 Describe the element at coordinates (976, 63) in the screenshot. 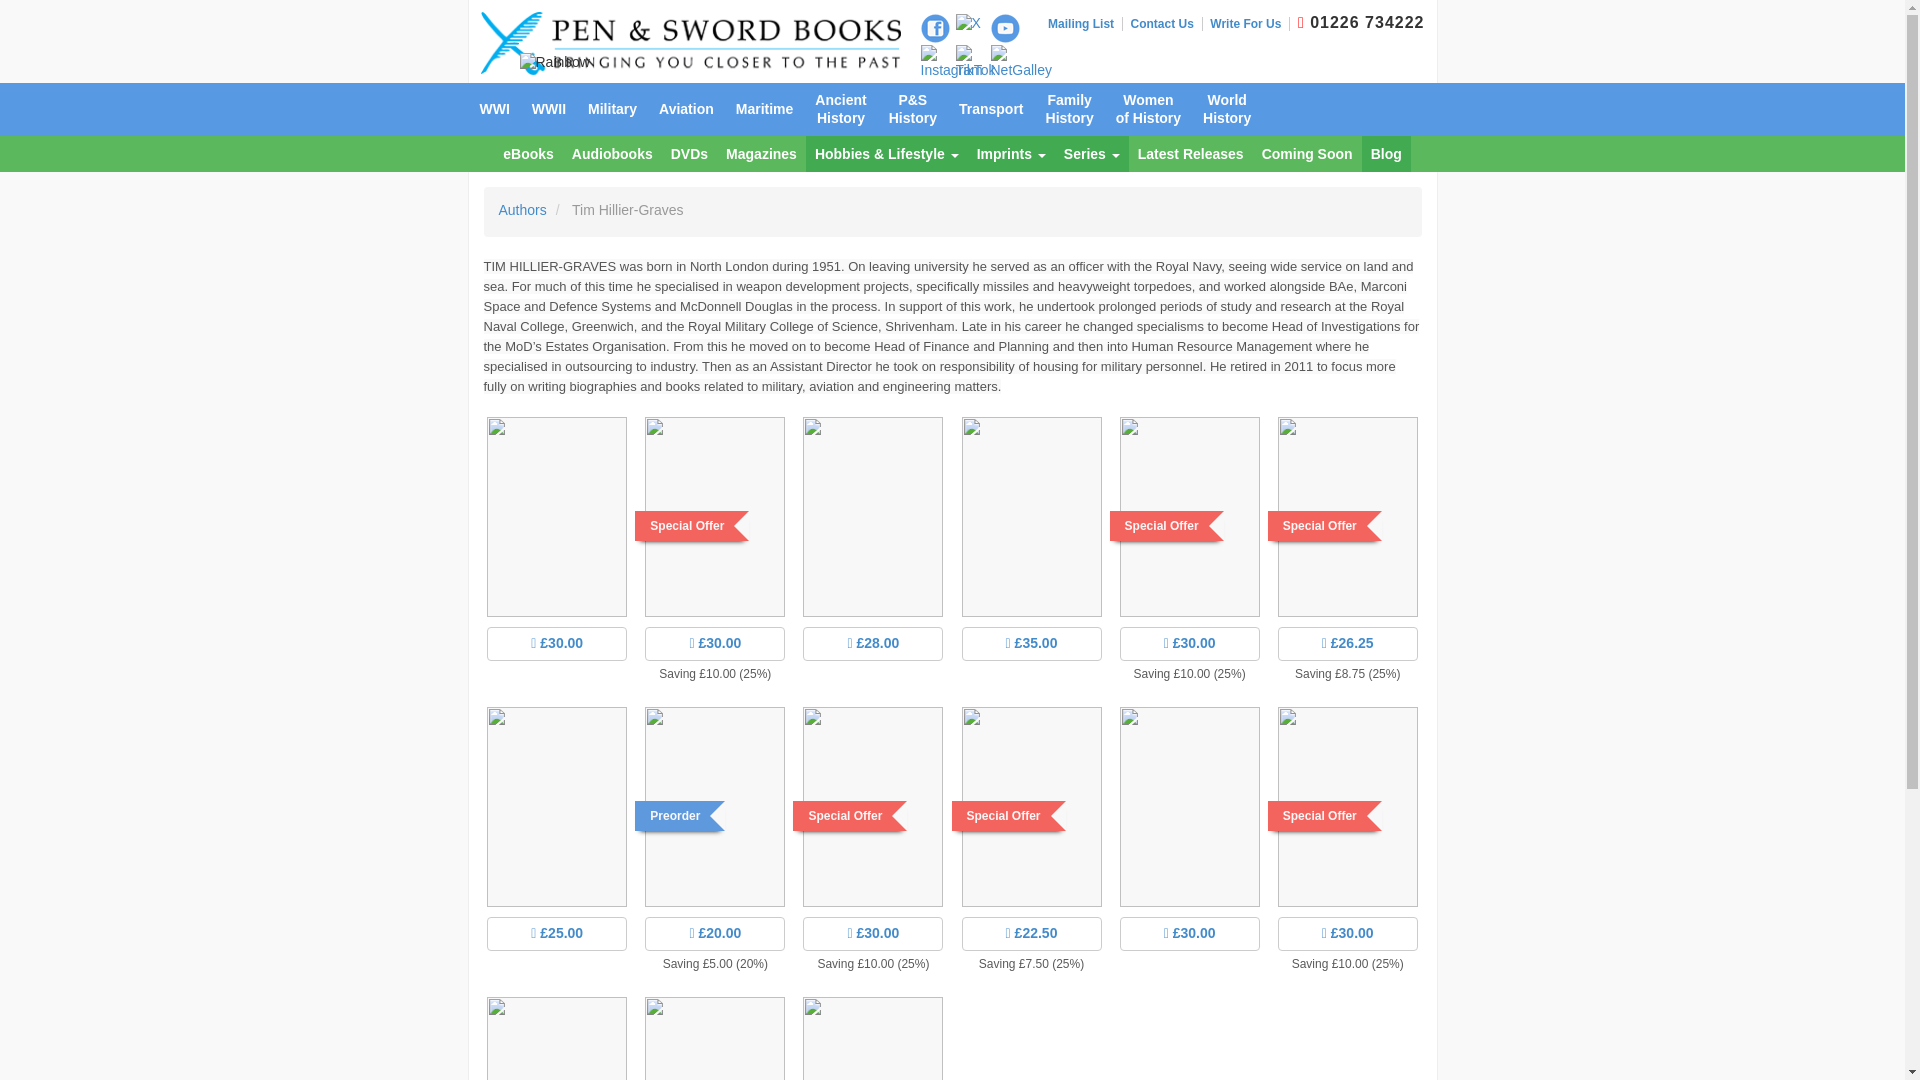

I see `TikTok` at that location.